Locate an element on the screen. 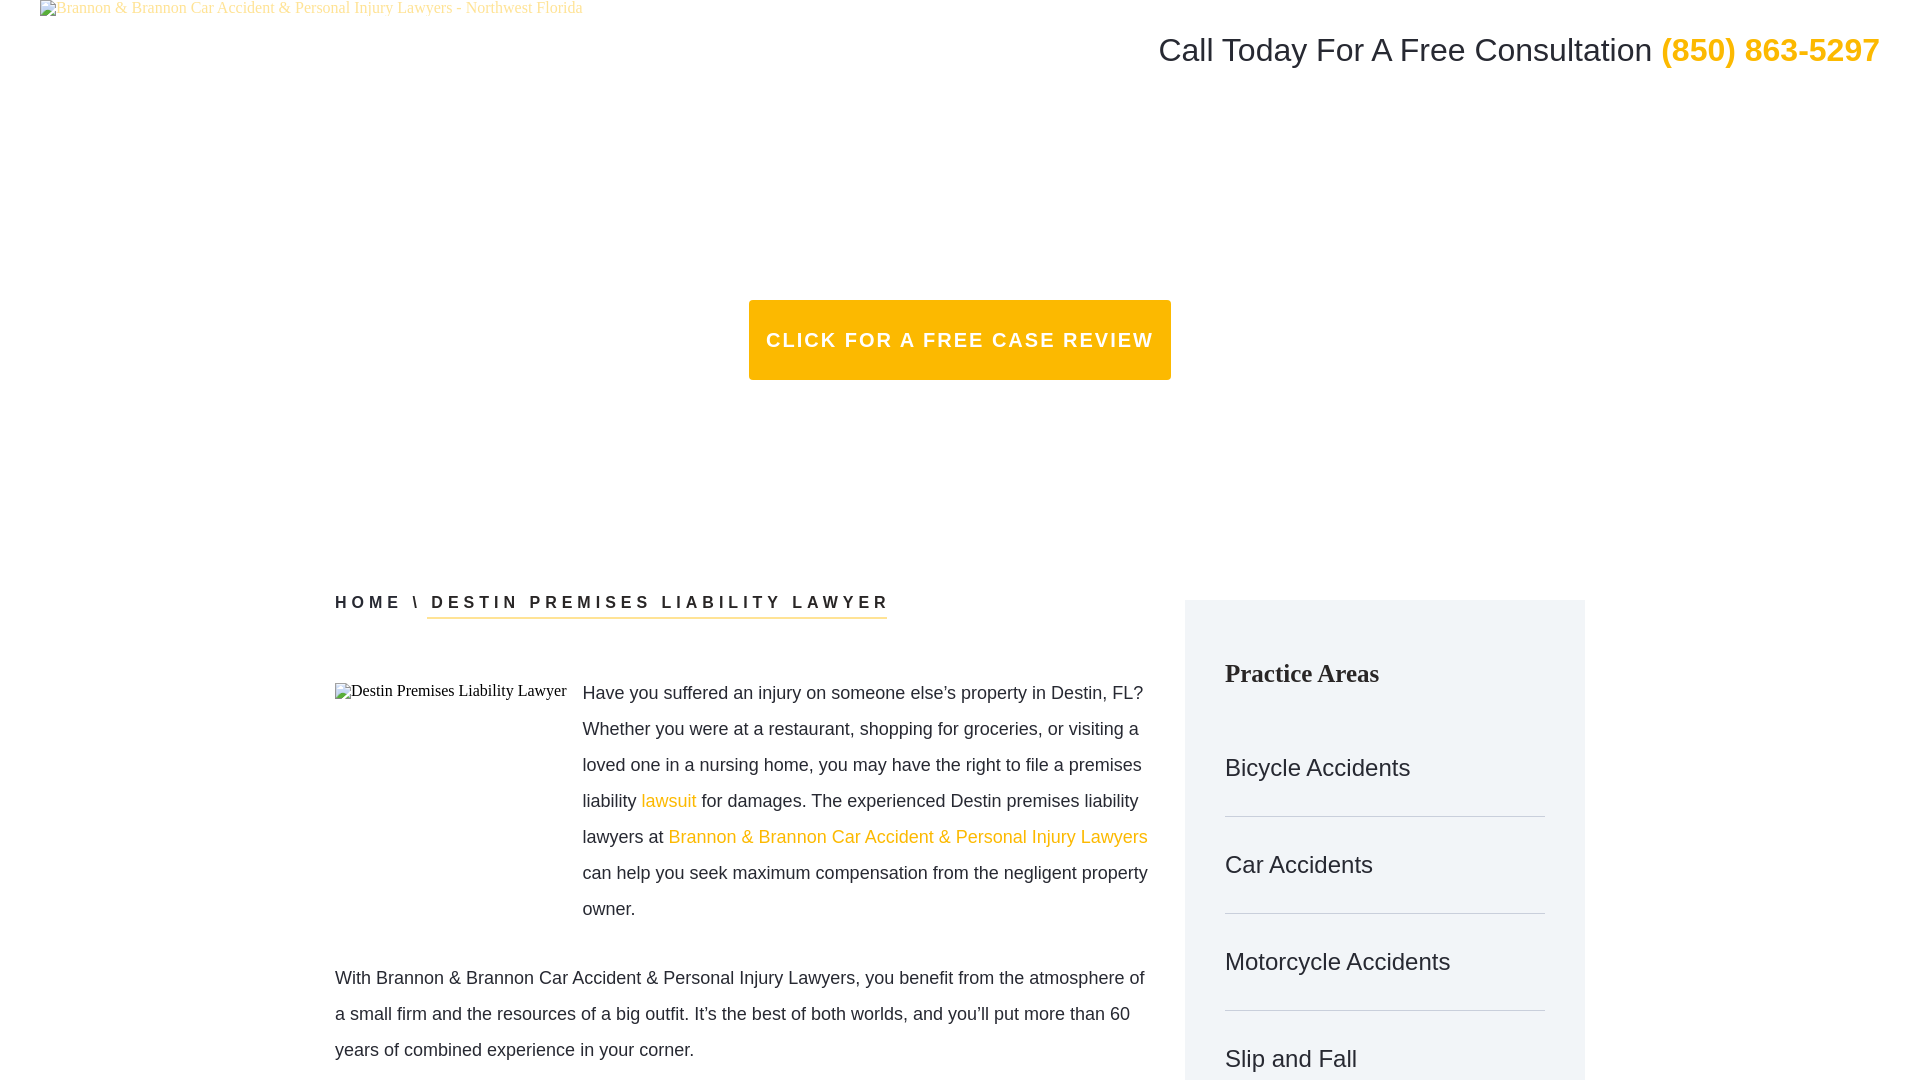 The width and height of the screenshot is (1920, 1080). About Us is located at coordinates (1316, 129).